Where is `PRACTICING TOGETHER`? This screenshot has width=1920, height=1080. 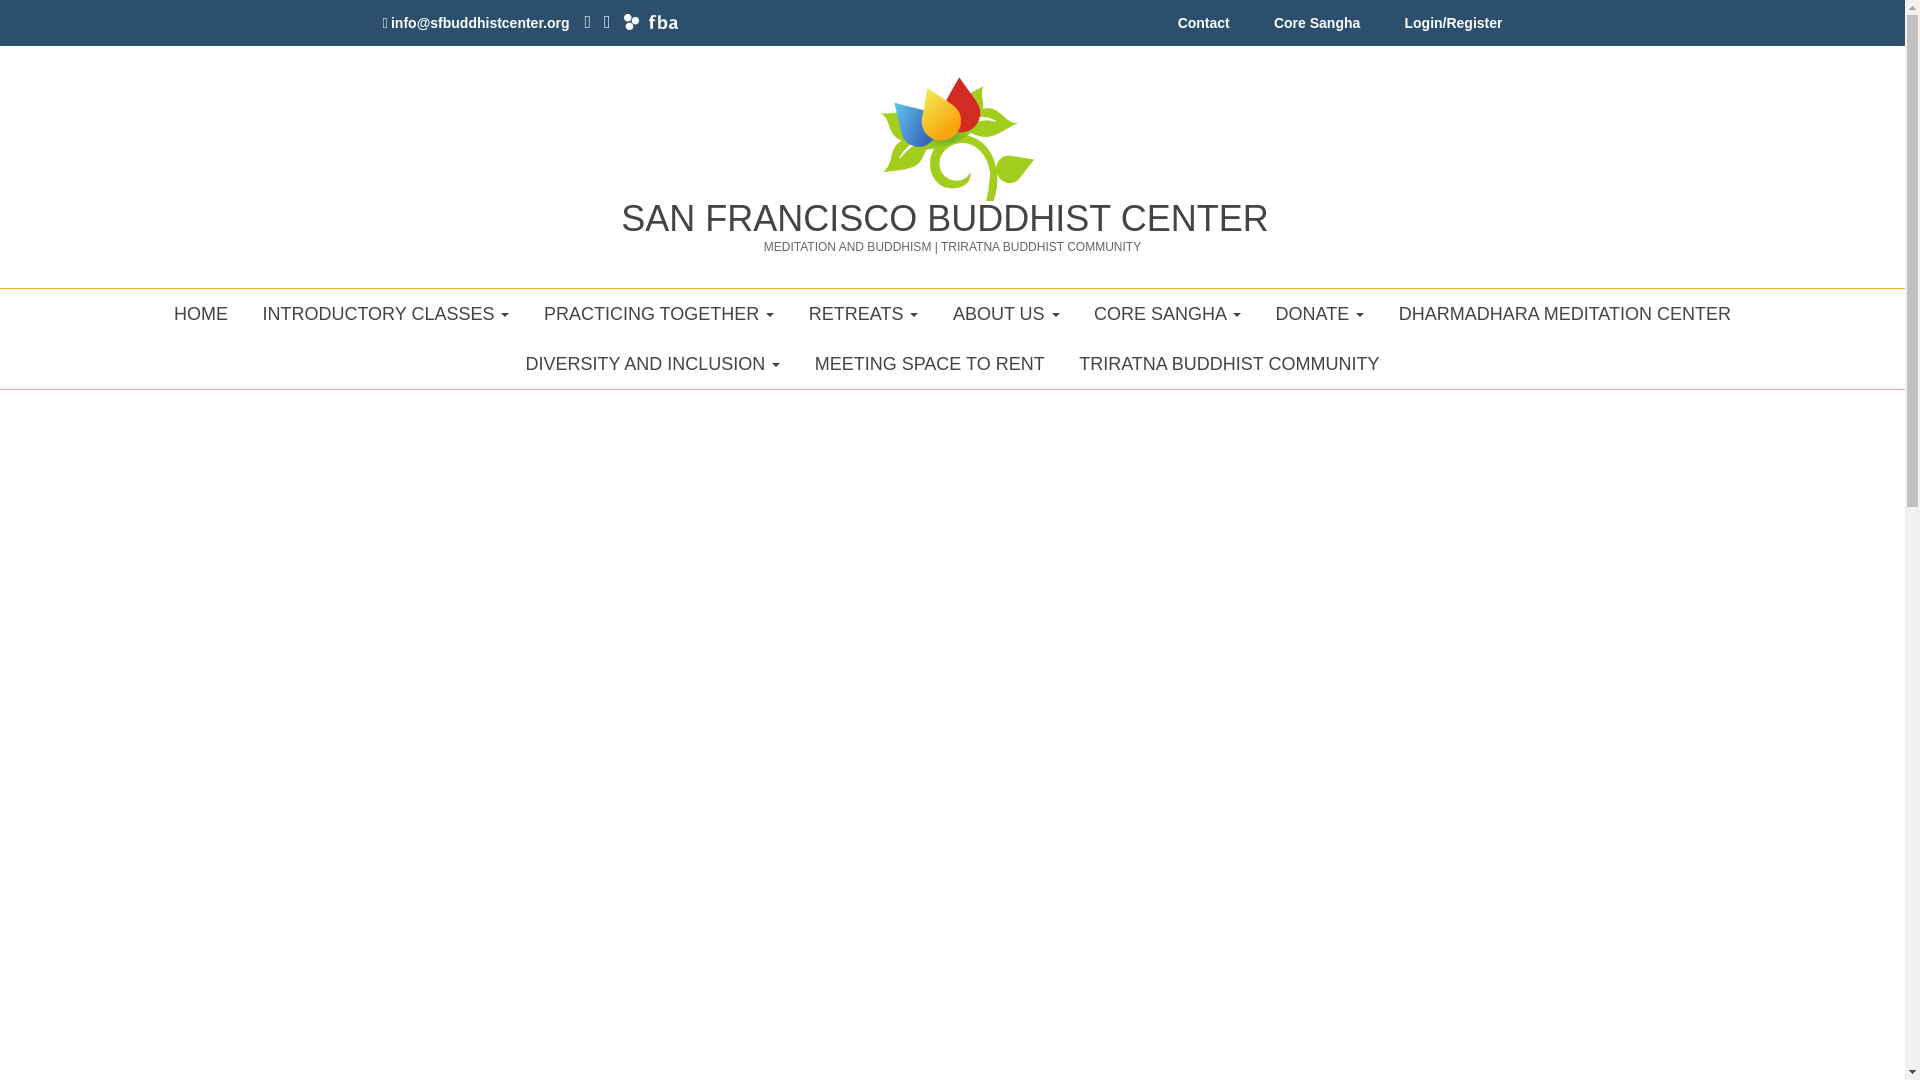 PRACTICING TOGETHER is located at coordinates (659, 314).